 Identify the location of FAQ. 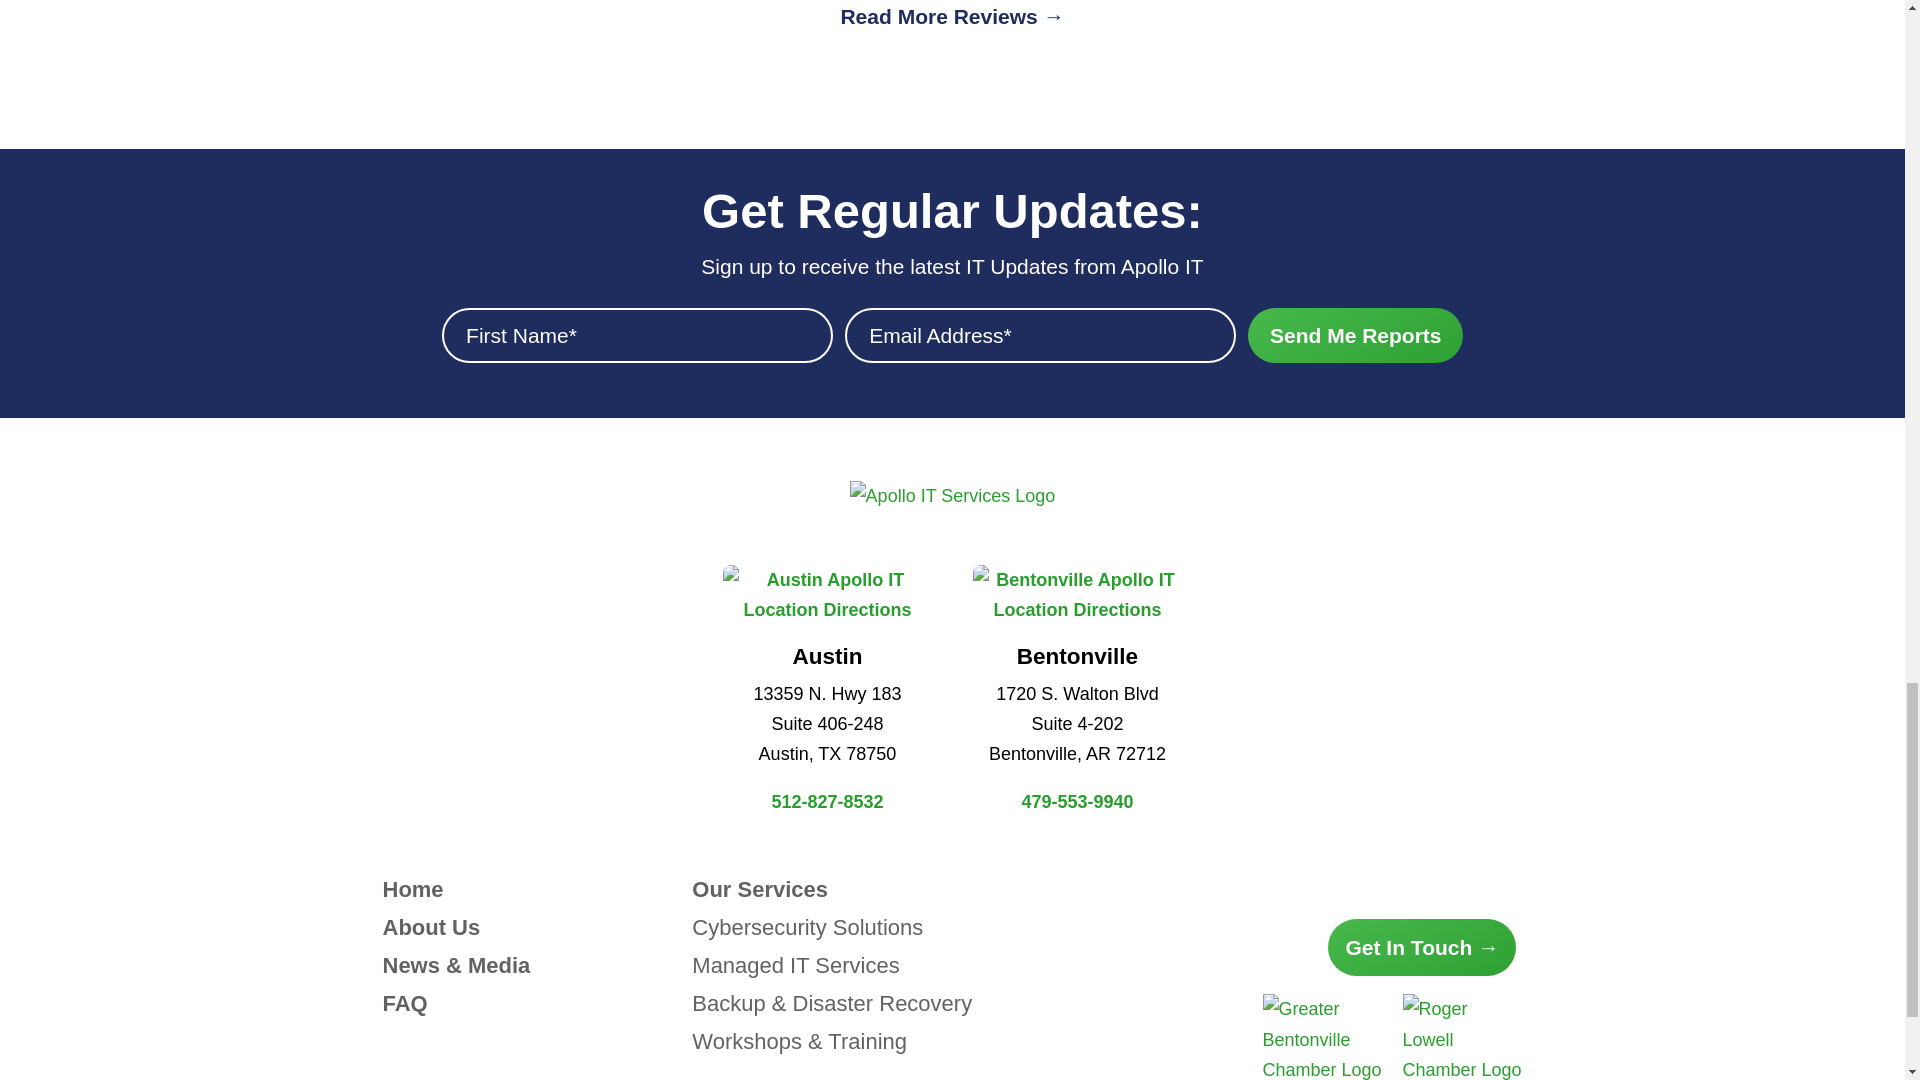
(404, 1004).